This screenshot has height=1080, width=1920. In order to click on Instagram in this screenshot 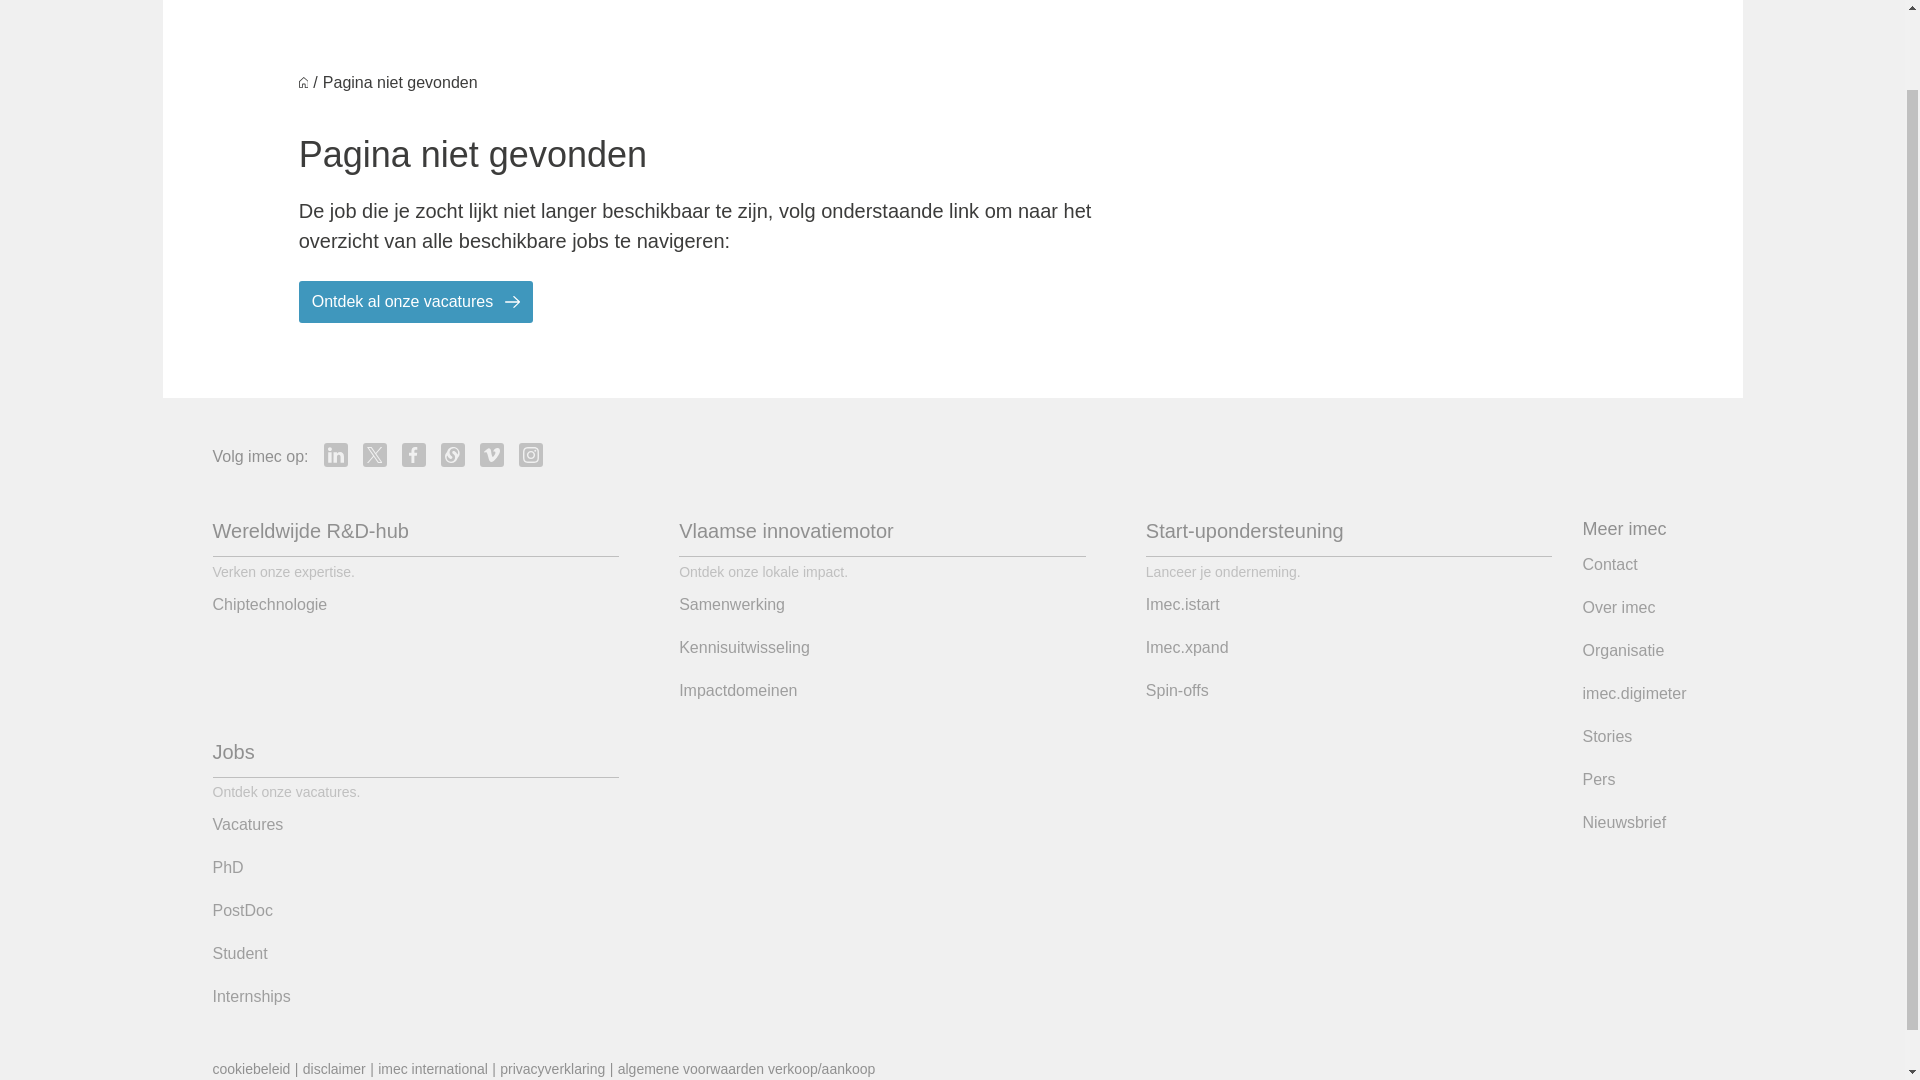, I will do `click(530, 454)`.